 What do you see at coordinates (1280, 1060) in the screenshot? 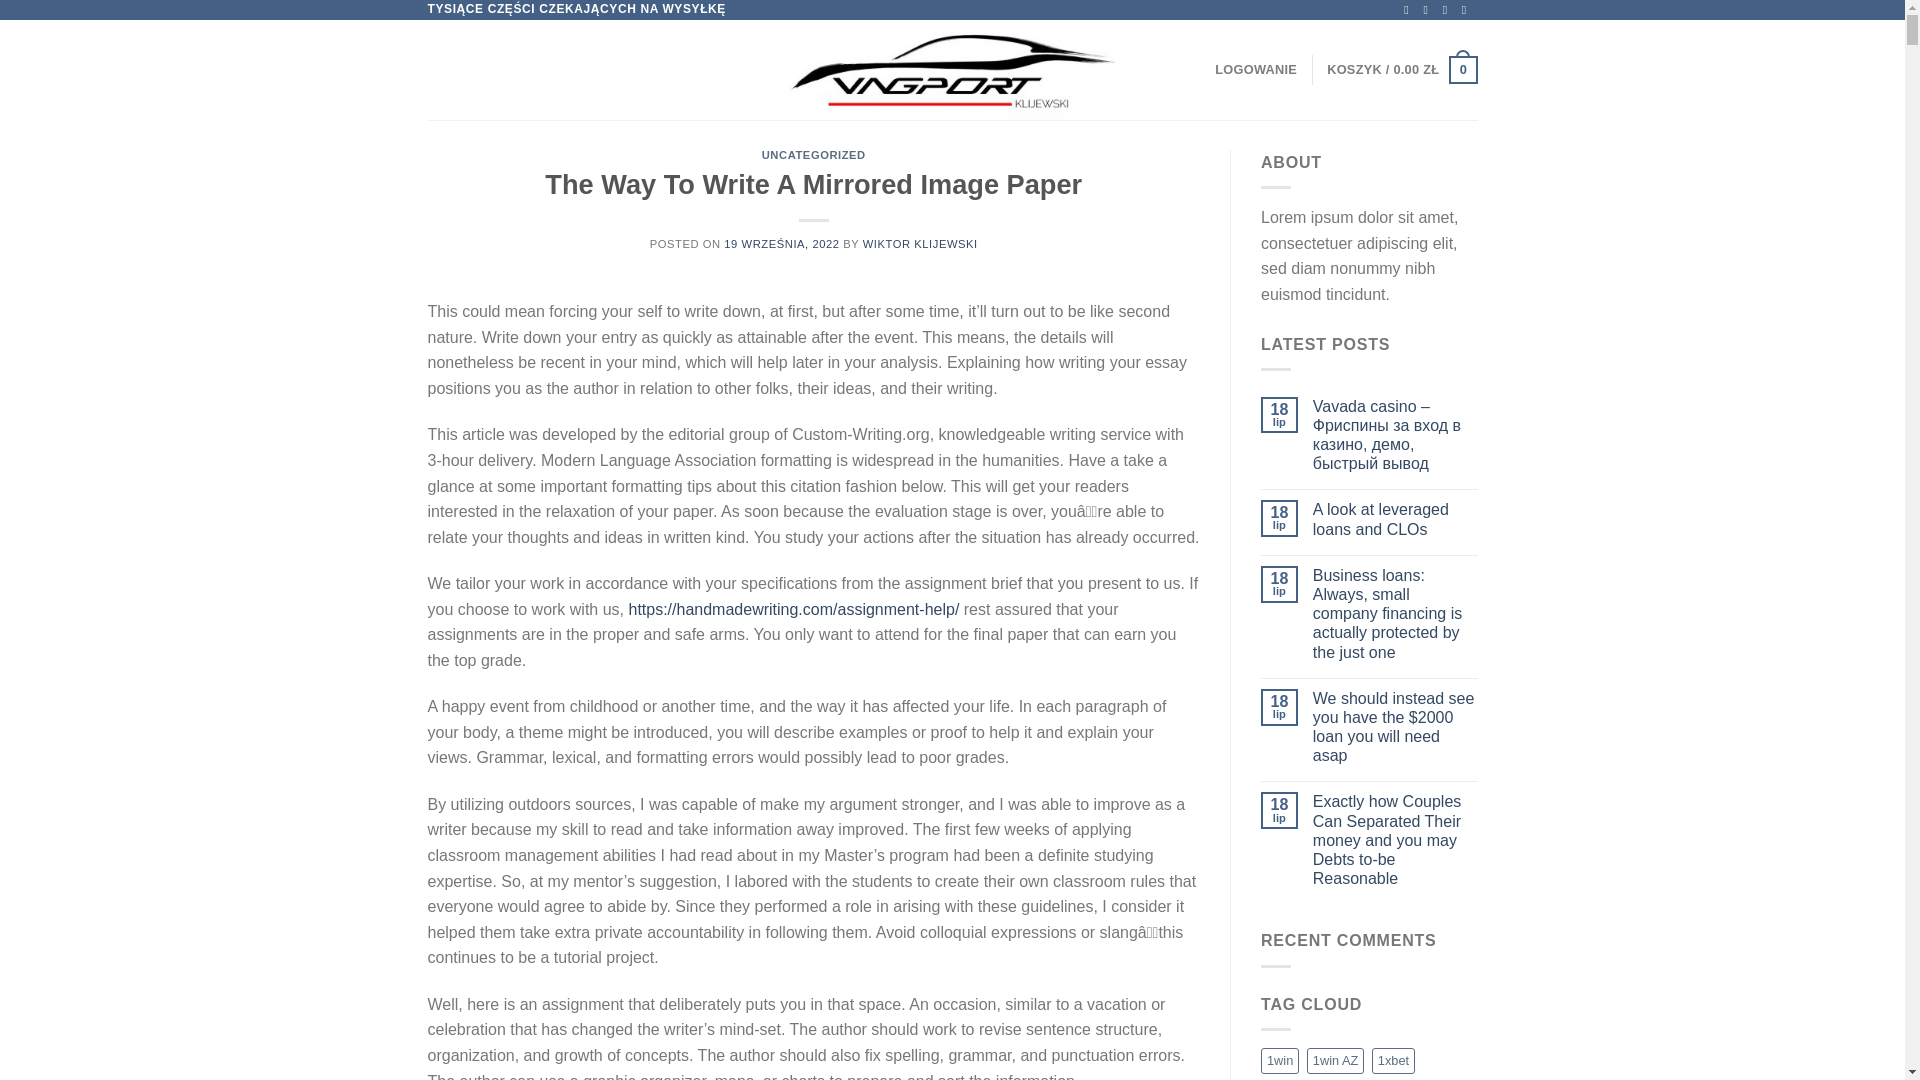
I see `1win` at bounding box center [1280, 1060].